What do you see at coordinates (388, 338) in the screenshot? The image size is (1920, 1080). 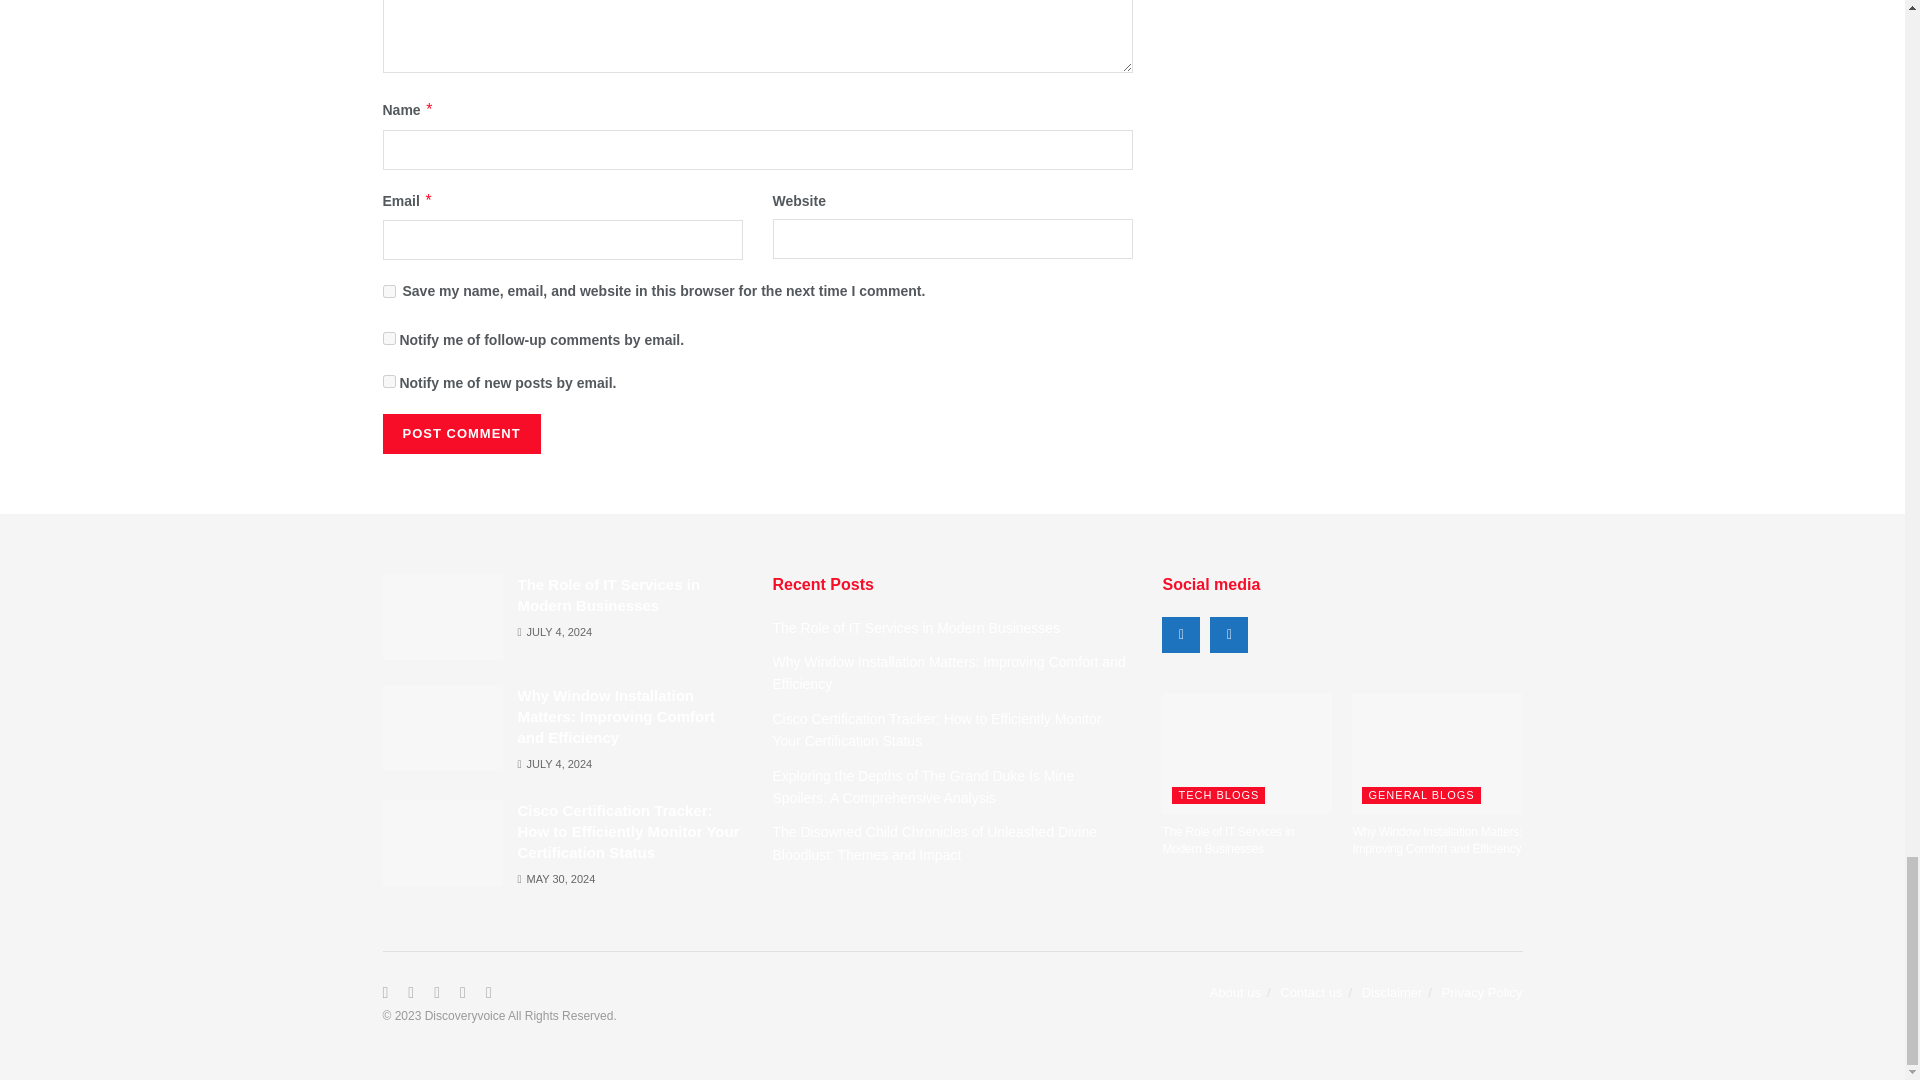 I see `subscribe` at bounding box center [388, 338].